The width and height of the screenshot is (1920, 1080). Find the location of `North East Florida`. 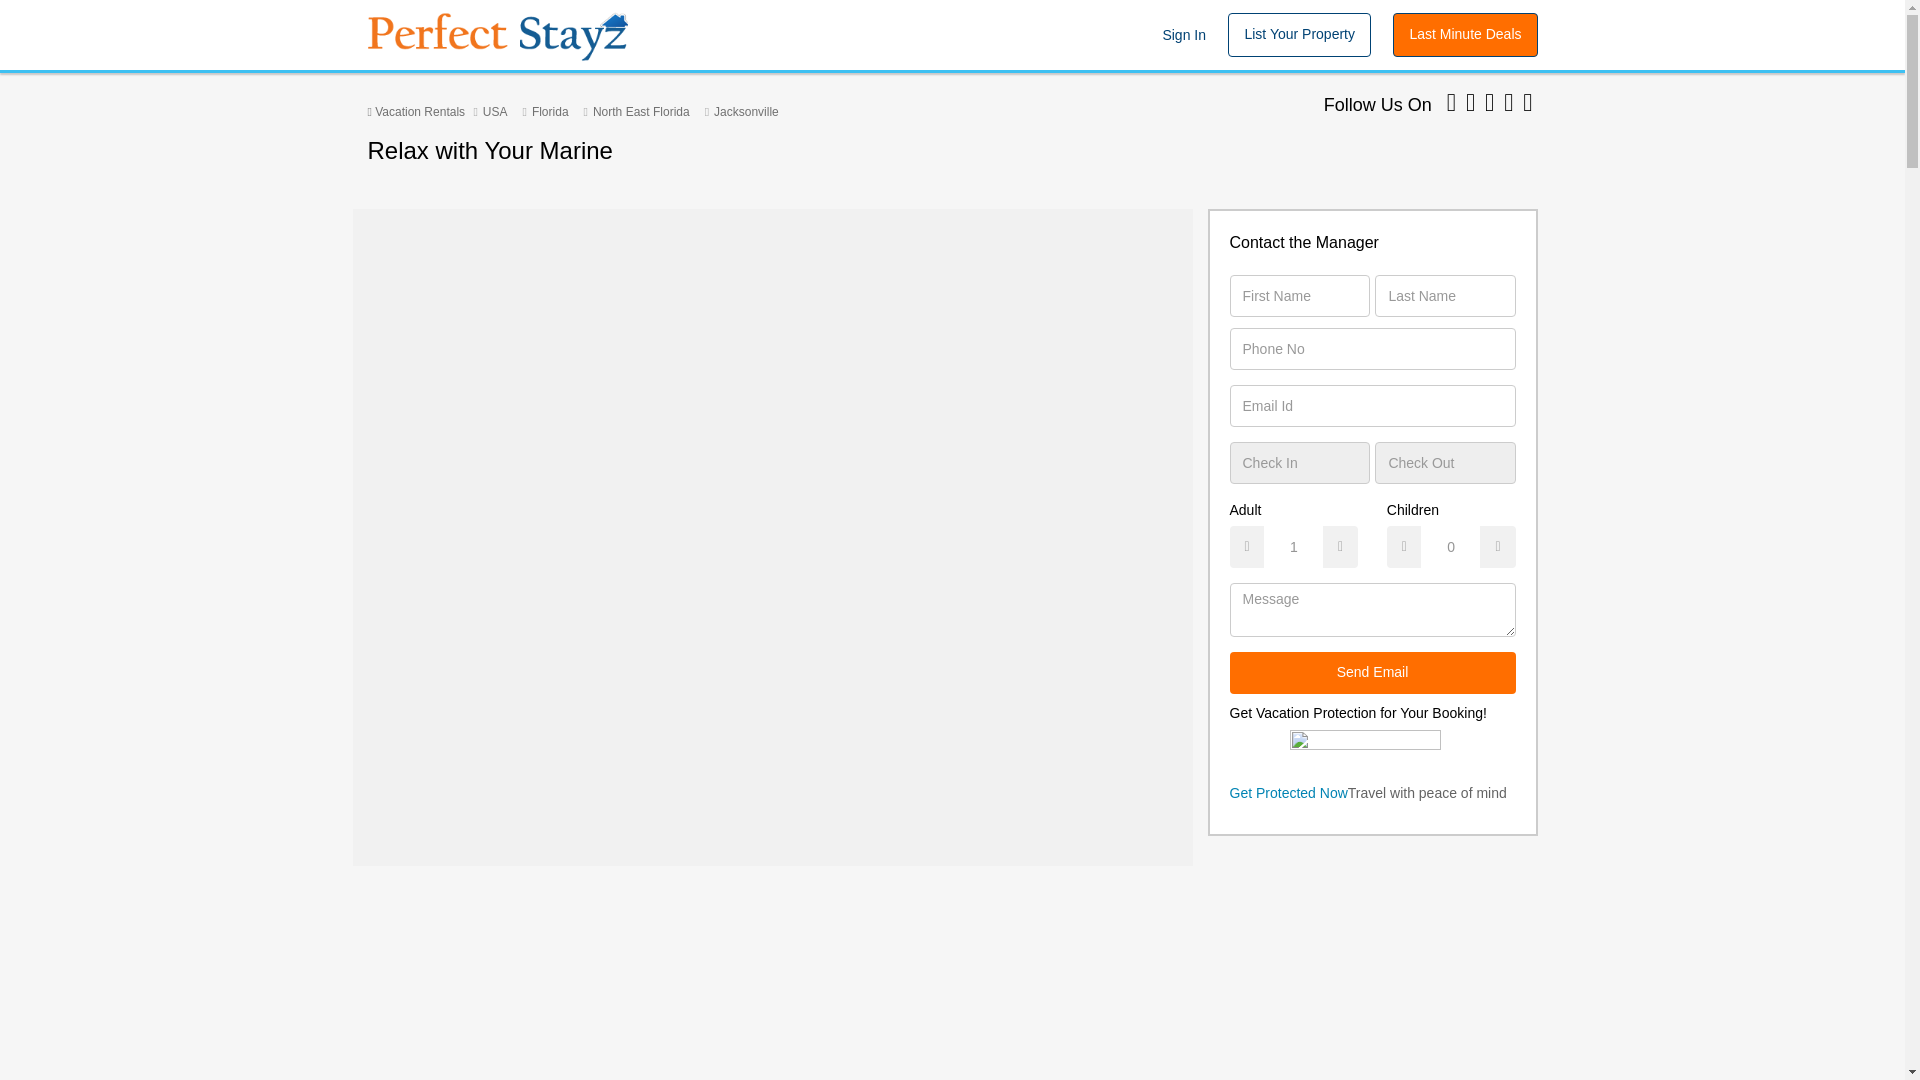

North East Florida is located at coordinates (641, 111).